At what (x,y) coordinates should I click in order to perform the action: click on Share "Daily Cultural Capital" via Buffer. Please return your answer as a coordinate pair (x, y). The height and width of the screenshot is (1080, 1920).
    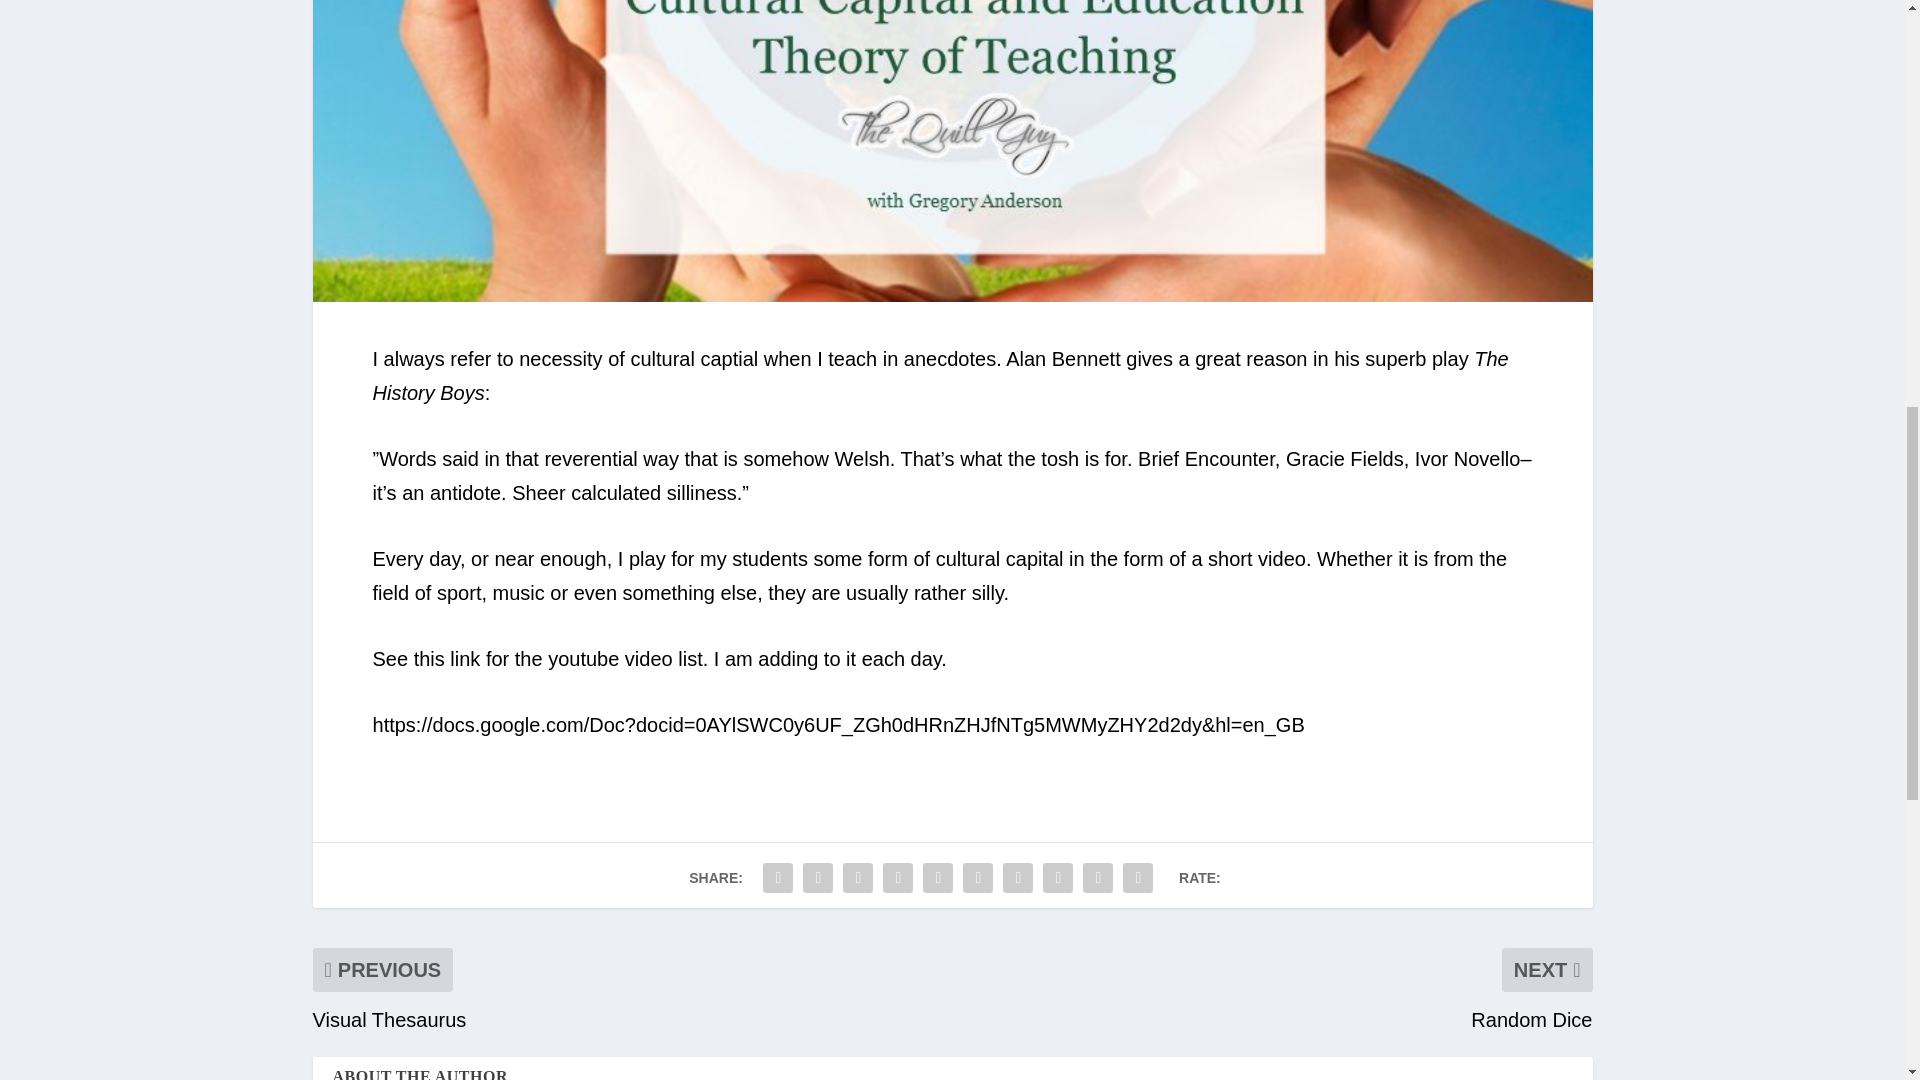
    Looking at the image, I should click on (1018, 877).